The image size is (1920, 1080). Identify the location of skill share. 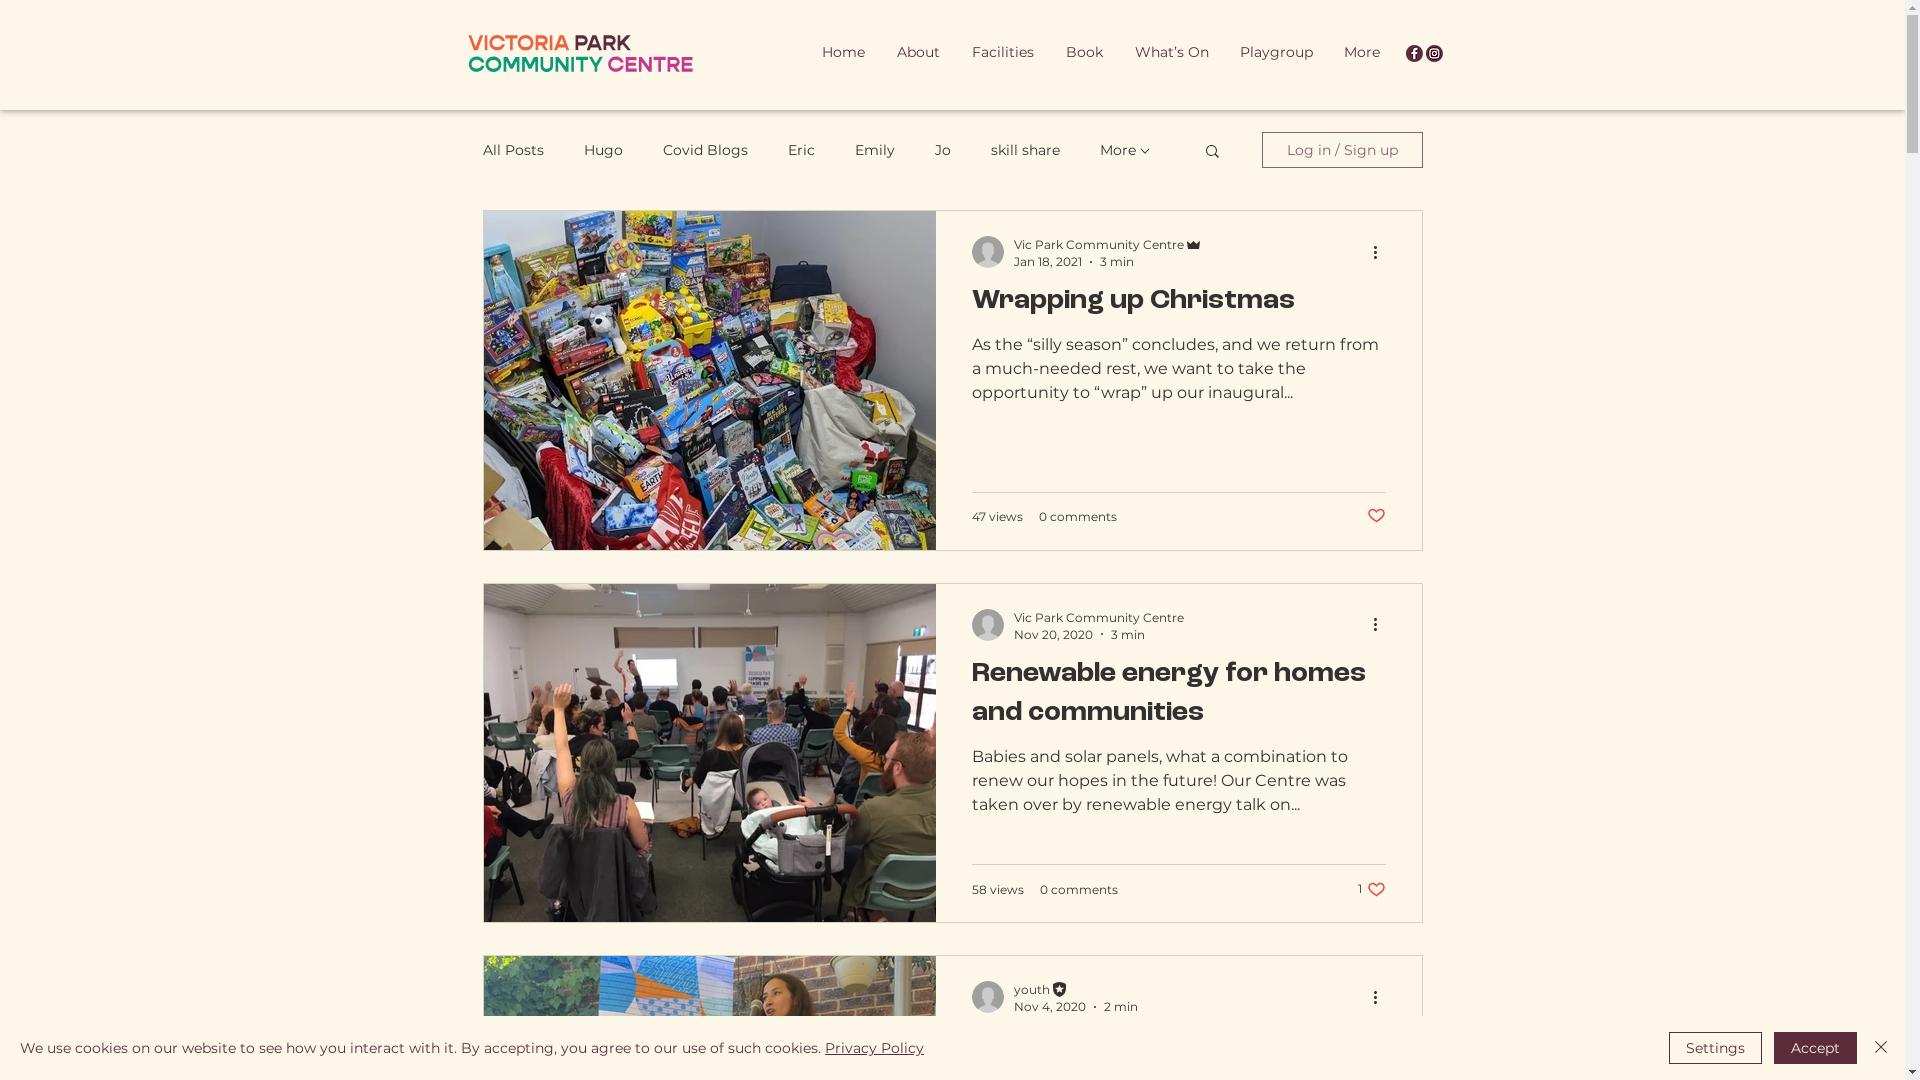
(1024, 150).